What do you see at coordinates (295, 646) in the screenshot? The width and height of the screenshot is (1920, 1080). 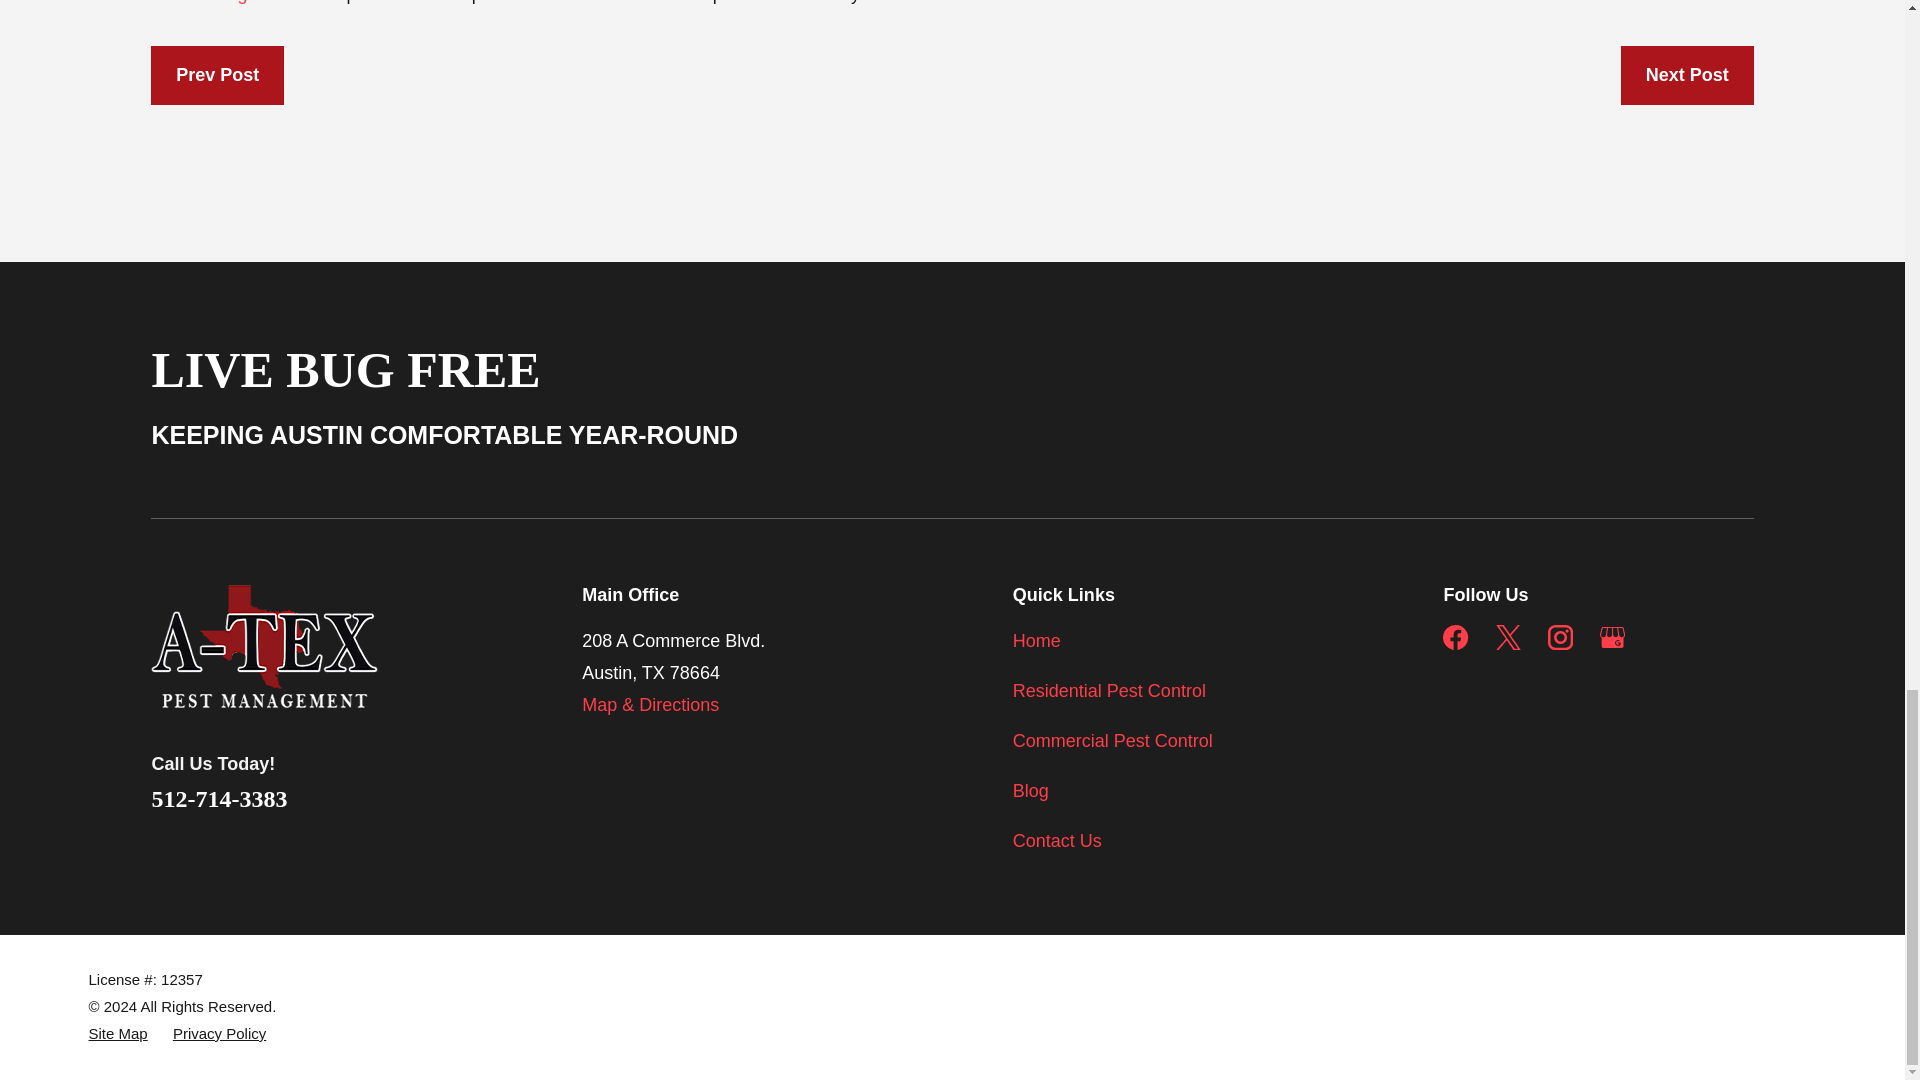 I see `Home` at bounding box center [295, 646].